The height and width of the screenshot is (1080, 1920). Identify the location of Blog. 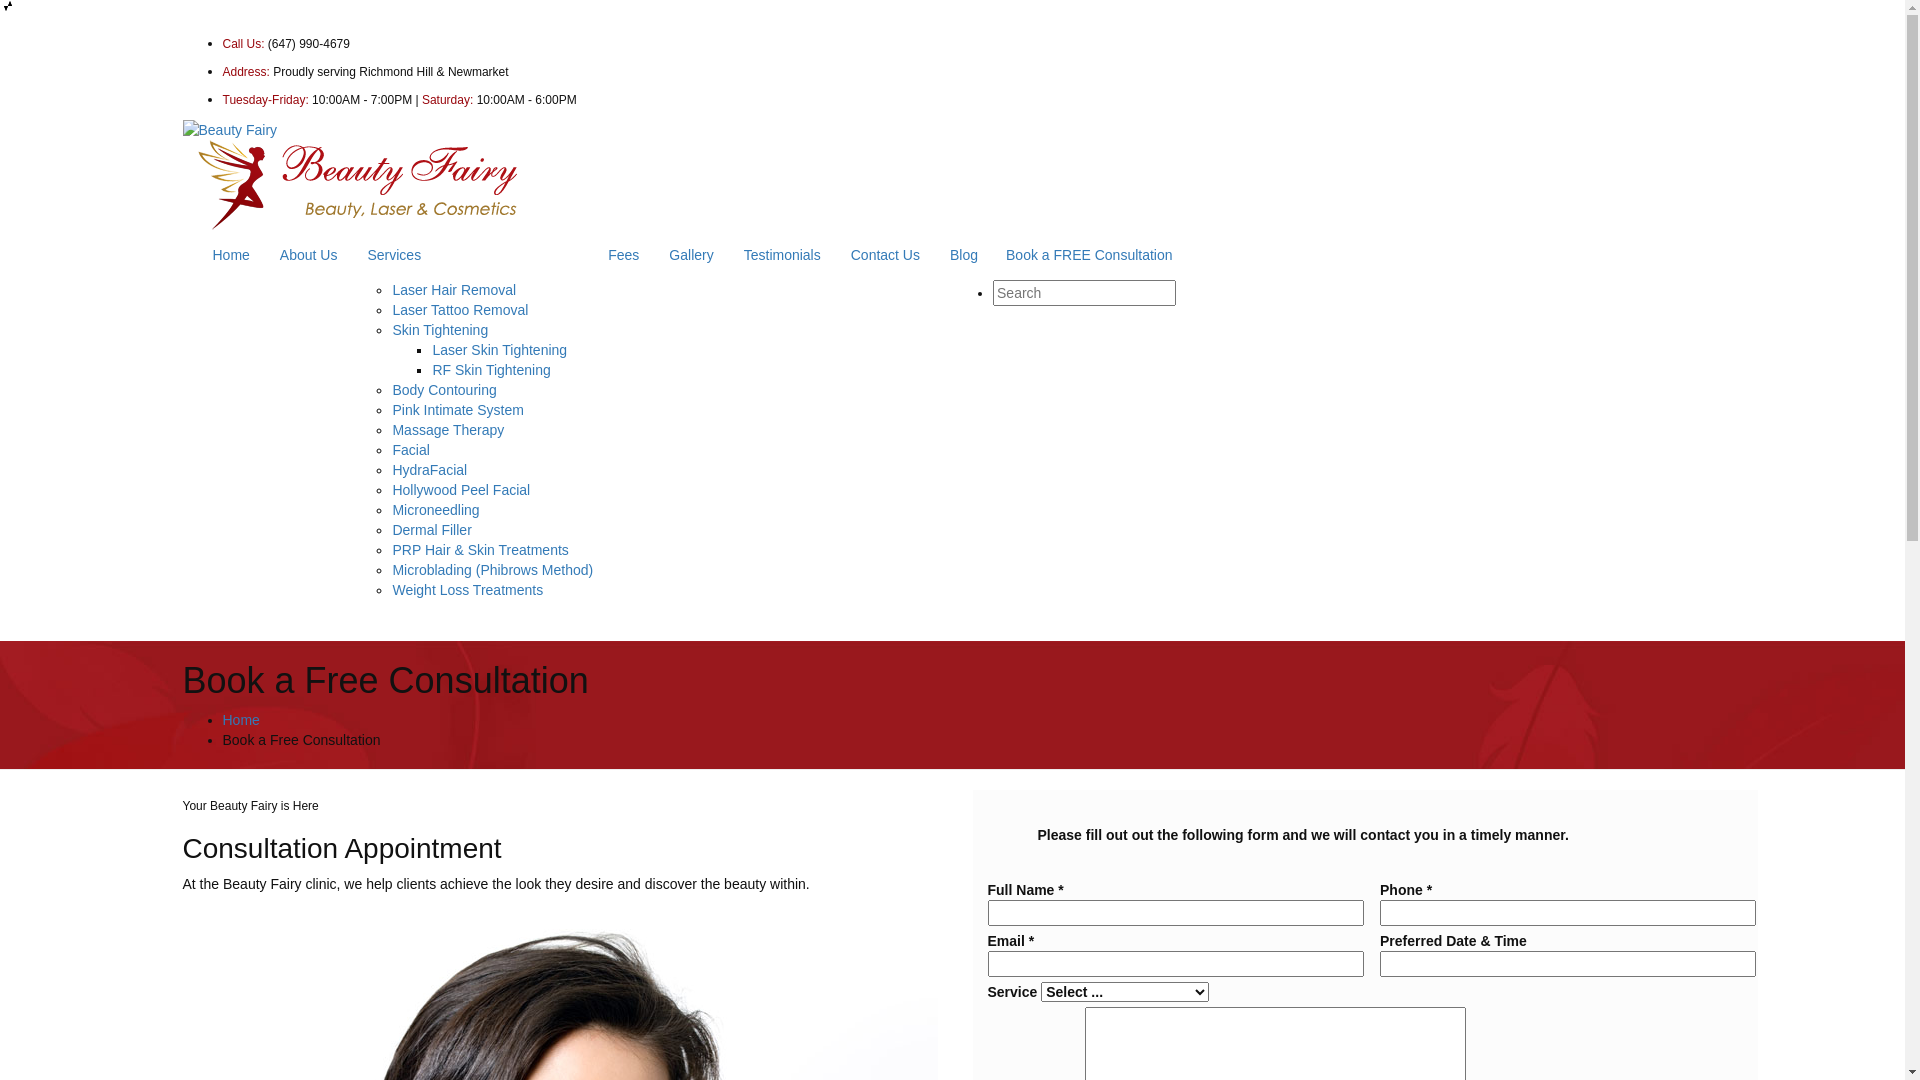
(964, 255).